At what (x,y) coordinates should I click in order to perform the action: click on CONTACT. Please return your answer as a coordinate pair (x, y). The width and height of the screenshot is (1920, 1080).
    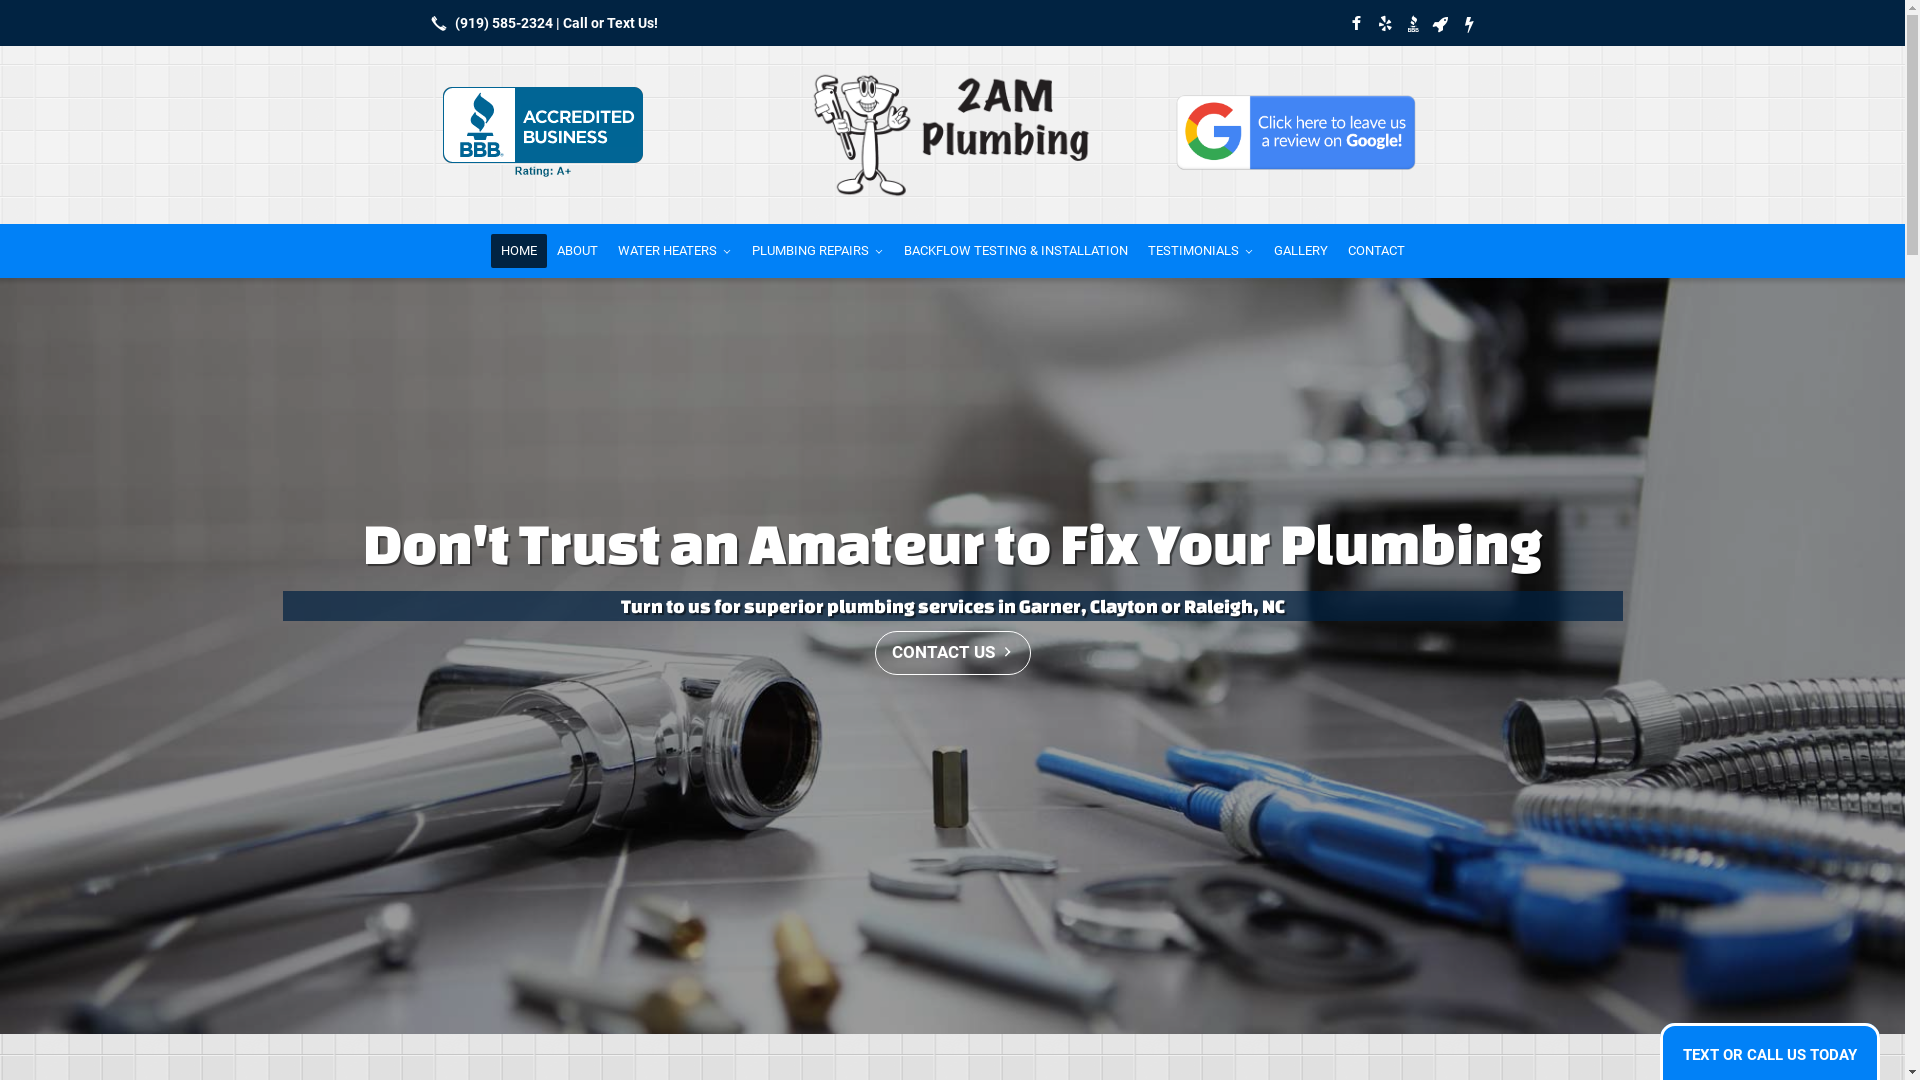
    Looking at the image, I should click on (1376, 251).